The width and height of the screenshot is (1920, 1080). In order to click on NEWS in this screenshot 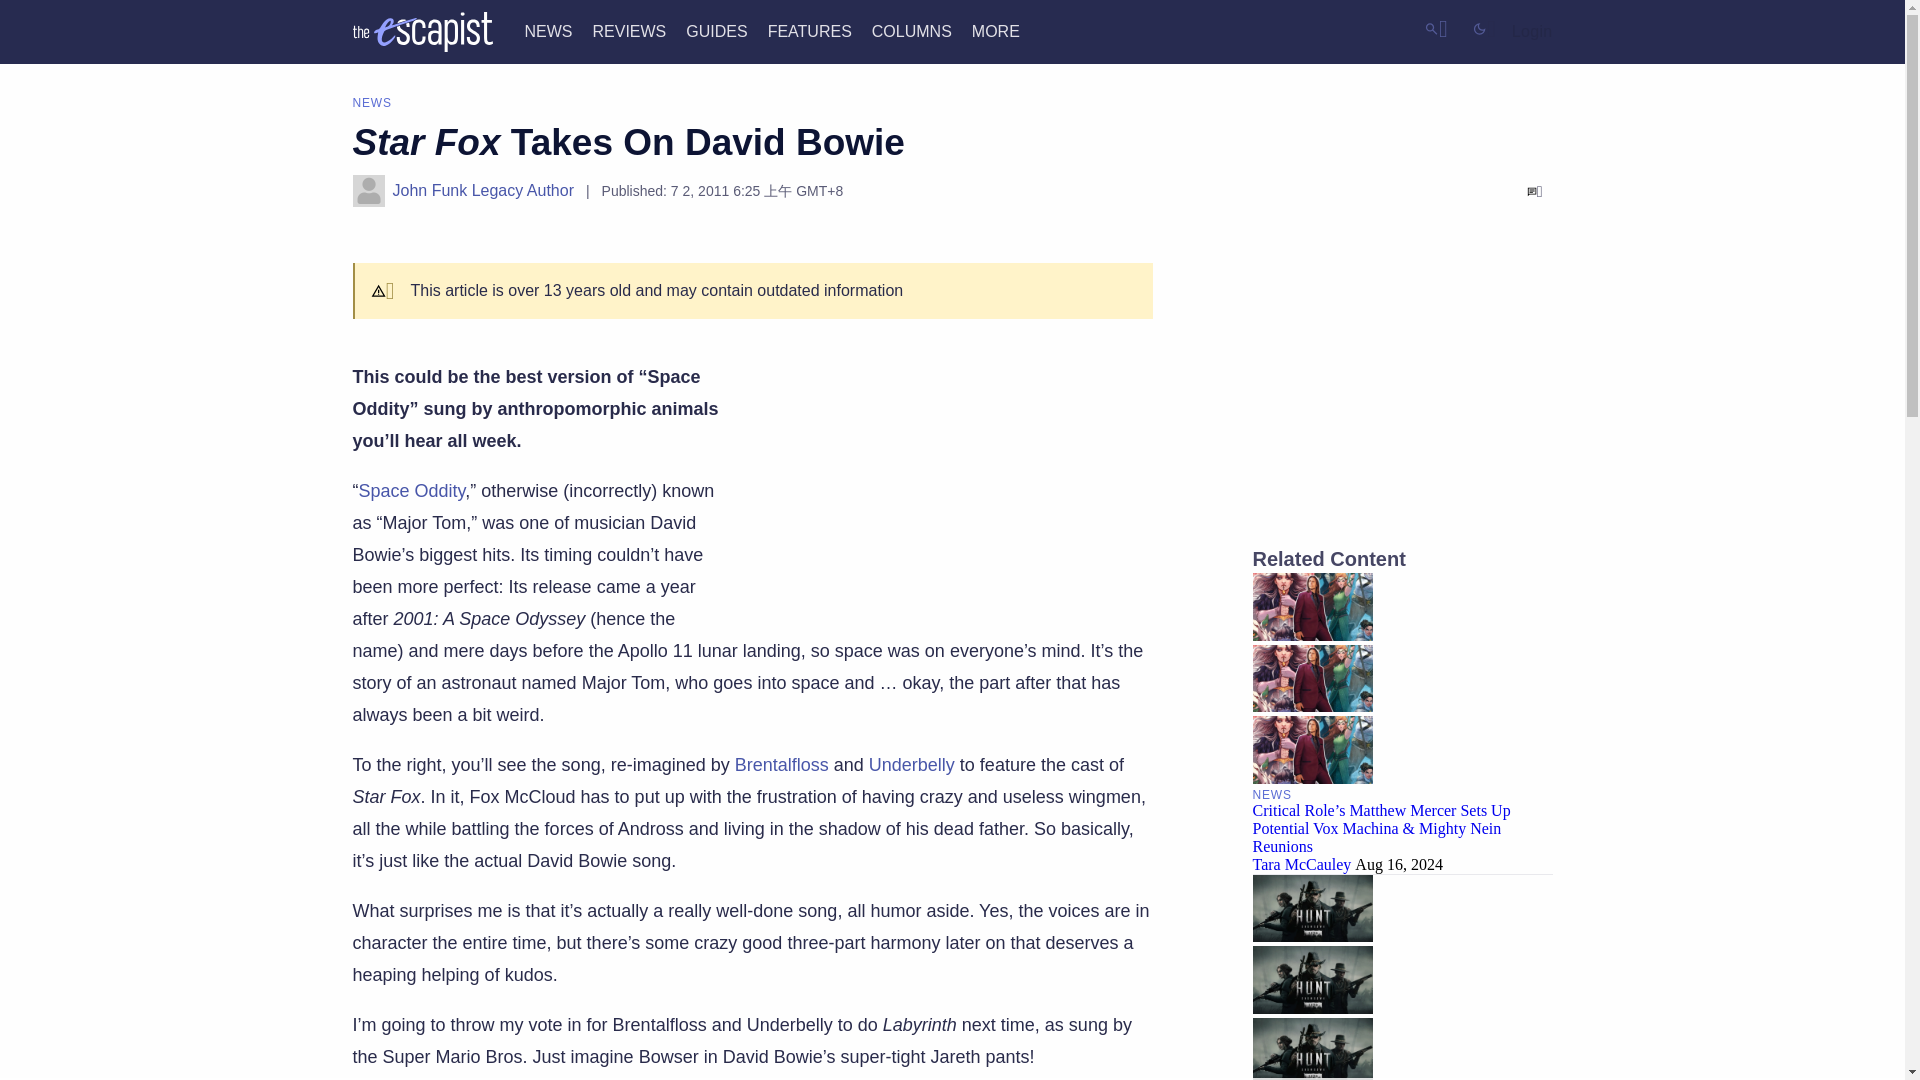, I will do `click(548, 30)`.